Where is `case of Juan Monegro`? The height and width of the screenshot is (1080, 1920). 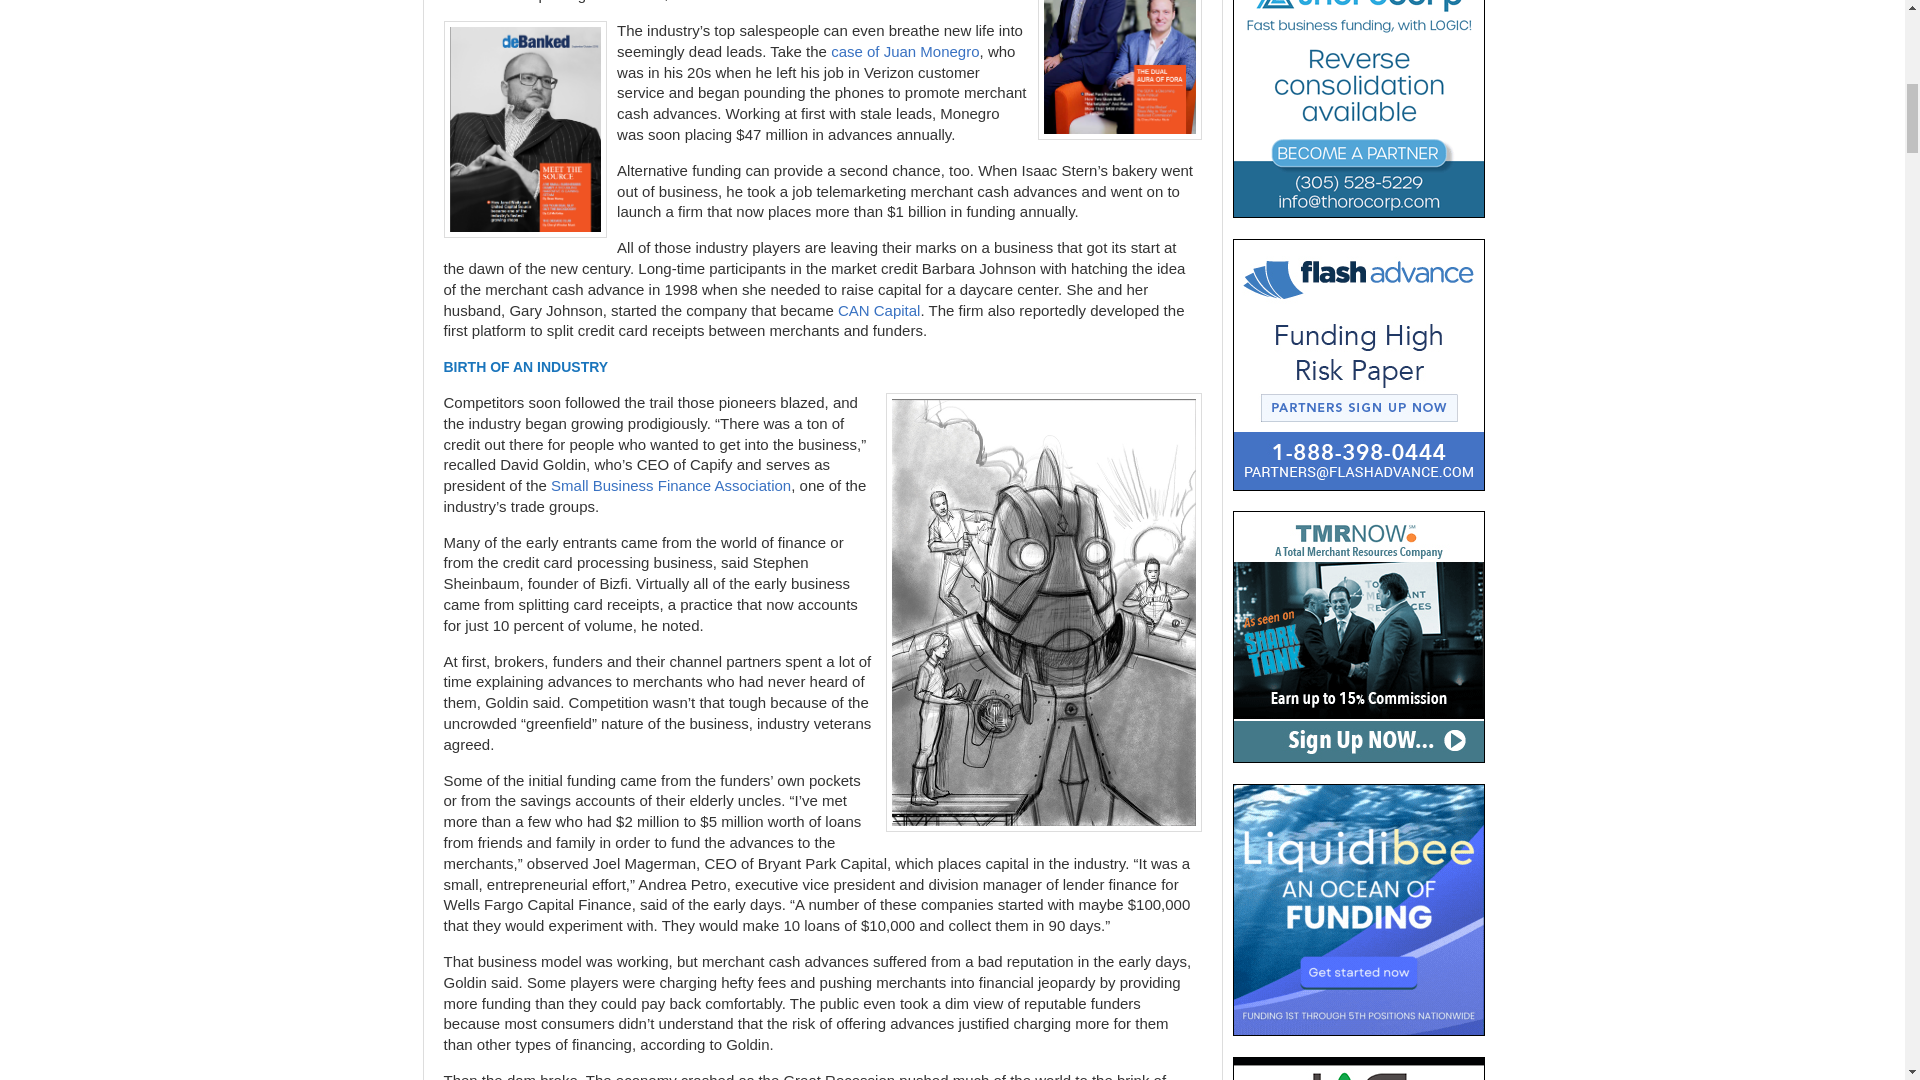
case of Juan Monegro is located at coordinates (905, 52).